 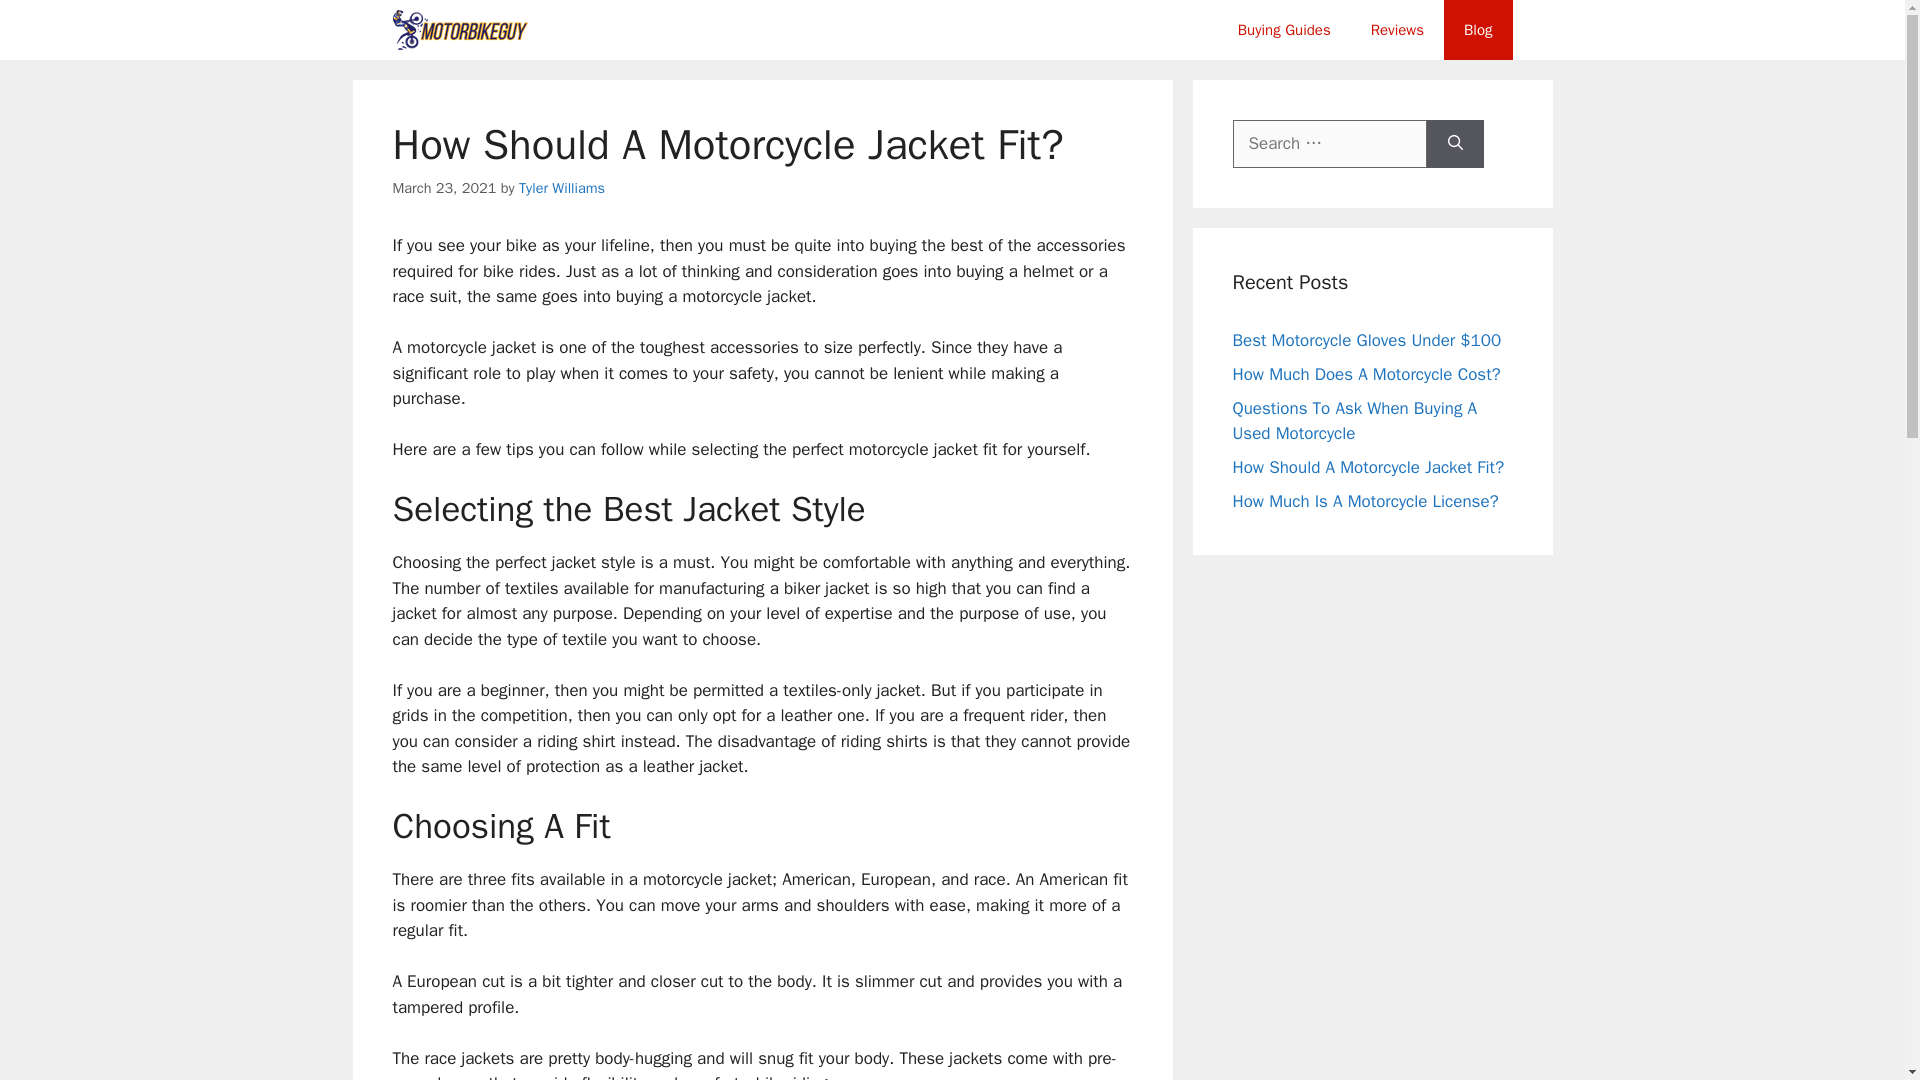 I want to click on Tyler Williams, so click(x=561, y=188).